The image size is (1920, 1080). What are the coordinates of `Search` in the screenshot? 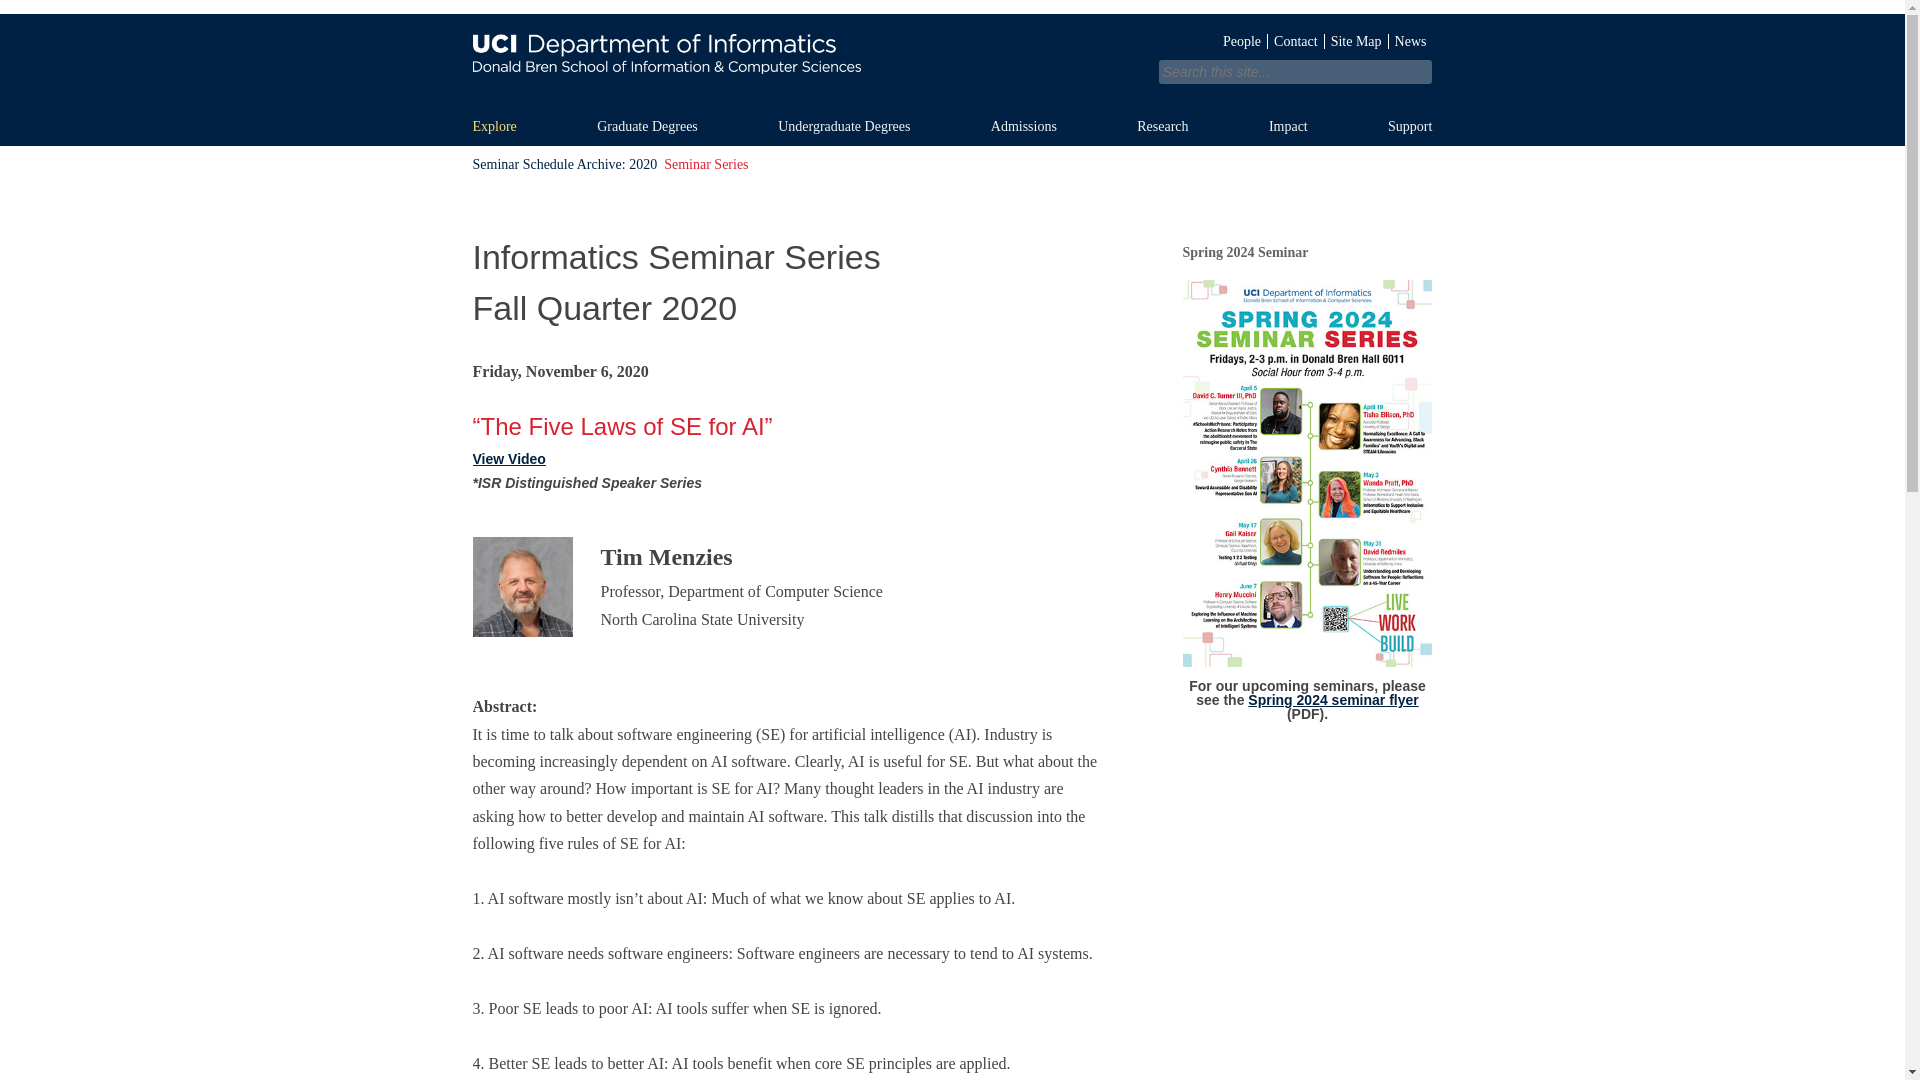 It's located at (466, 14).